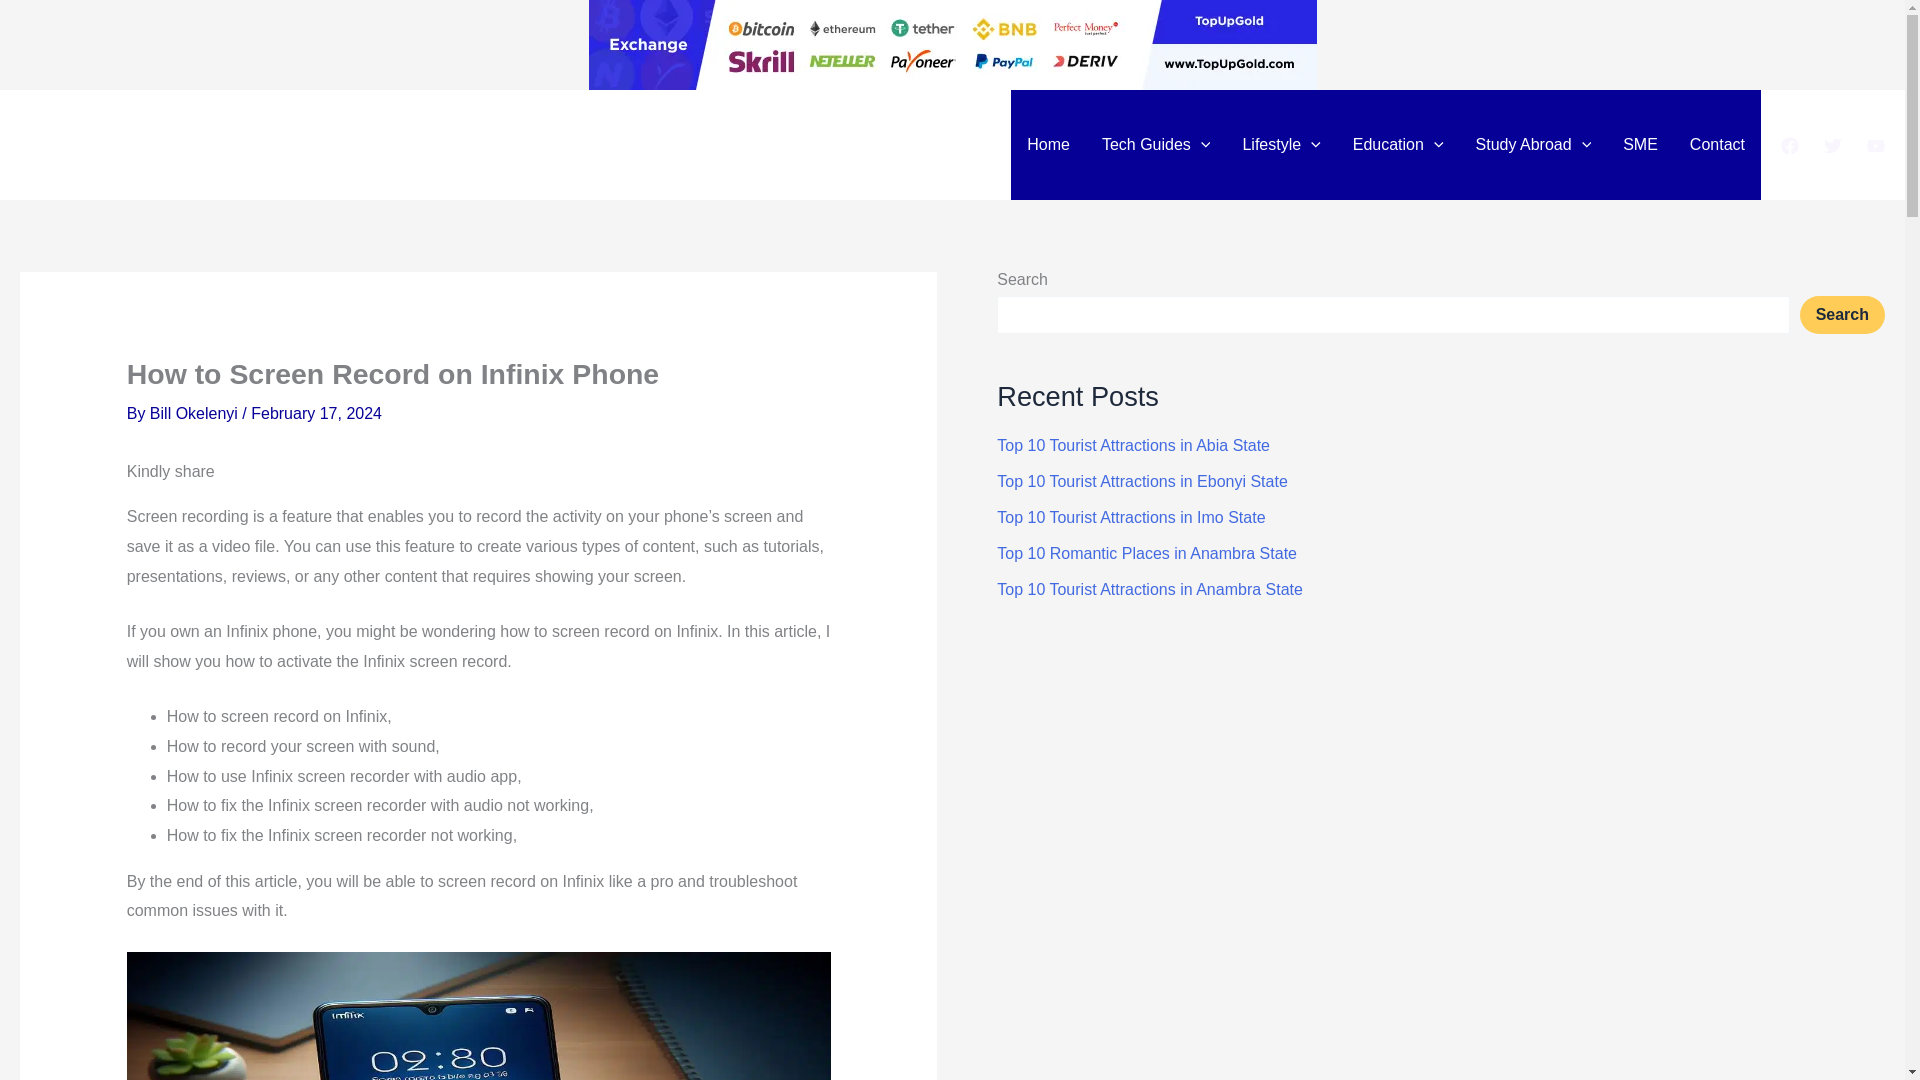 Image resolution: width=1920 pixels, height=1080 pixels. What do you see at coordinates (478, 1016) in the screenshot?
I see `How to Screen Record on Infinix Phone 1` at bounding box center [478, 1016].